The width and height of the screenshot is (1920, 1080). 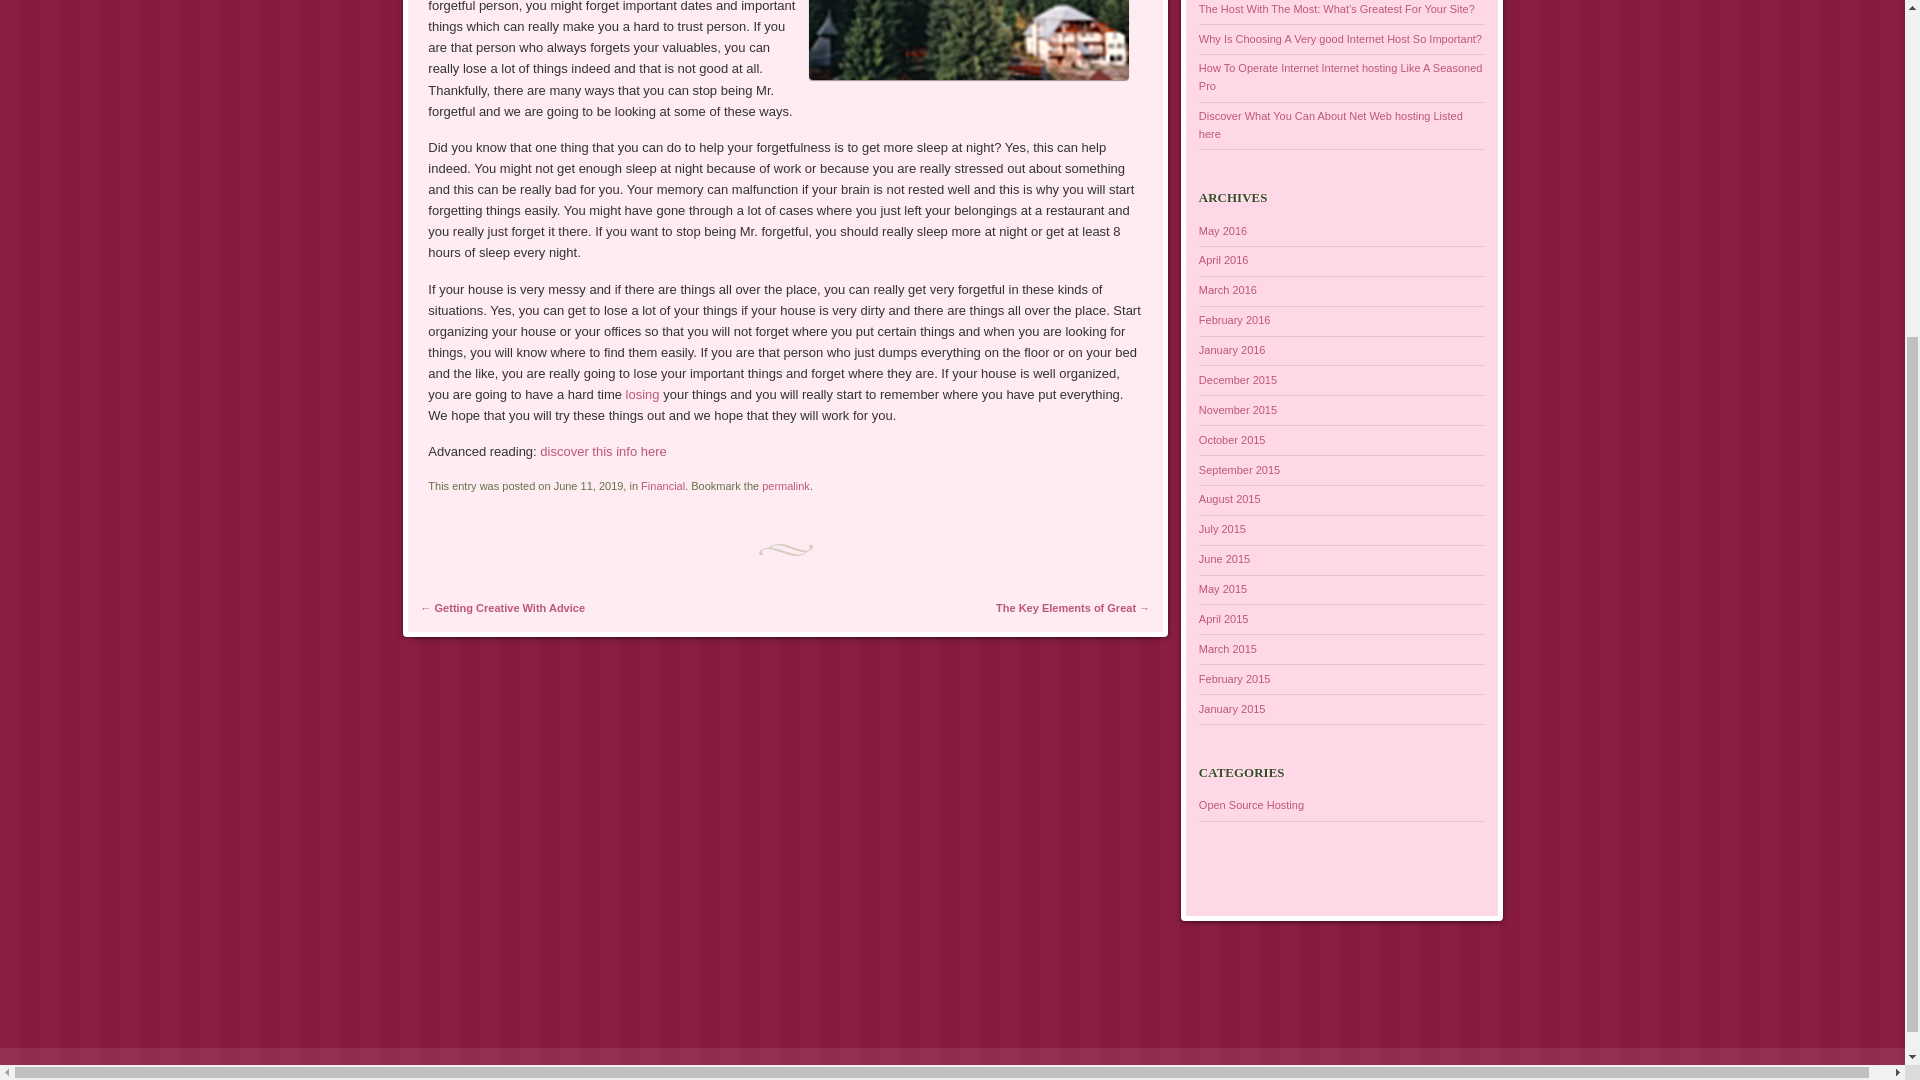 I want to click on September 2015, so click(x=1239, y=470).